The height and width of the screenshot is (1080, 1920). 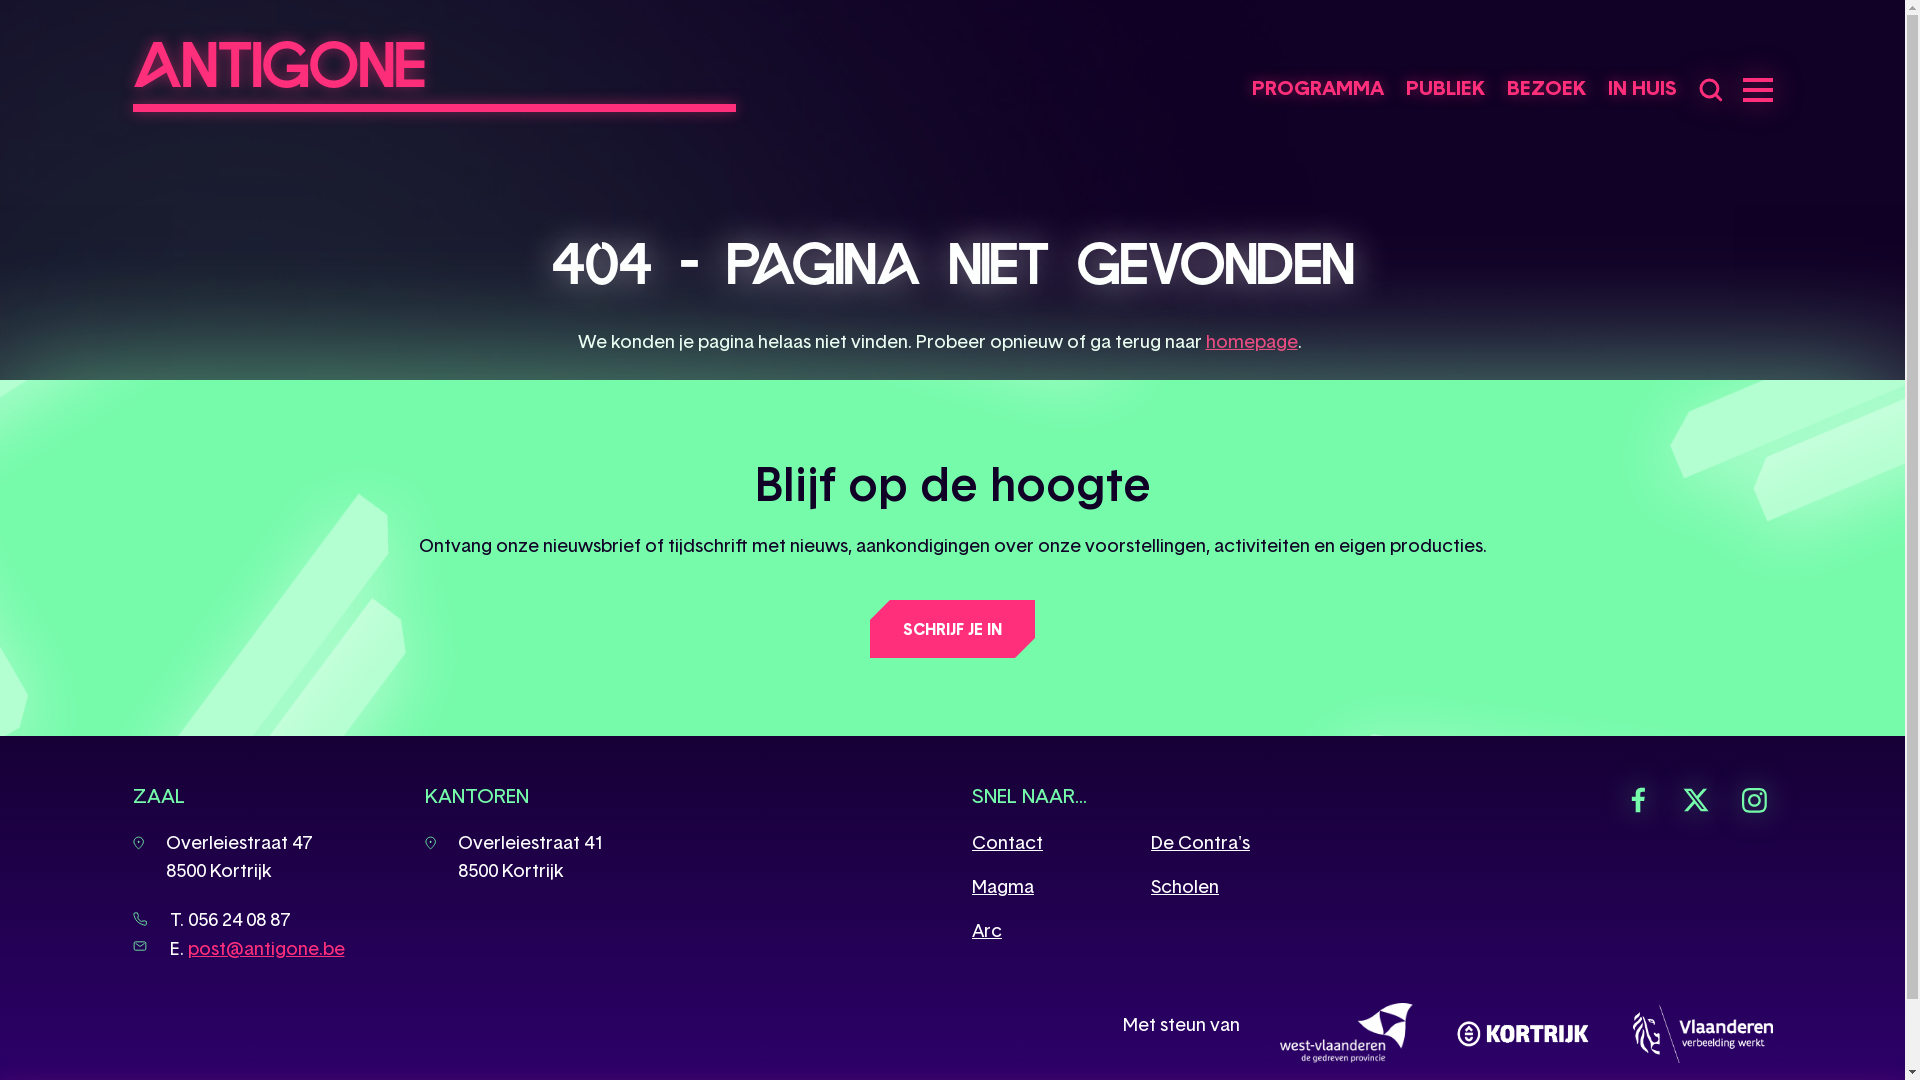 I want to click on ANTIGONE, so click(x=434, y=64).